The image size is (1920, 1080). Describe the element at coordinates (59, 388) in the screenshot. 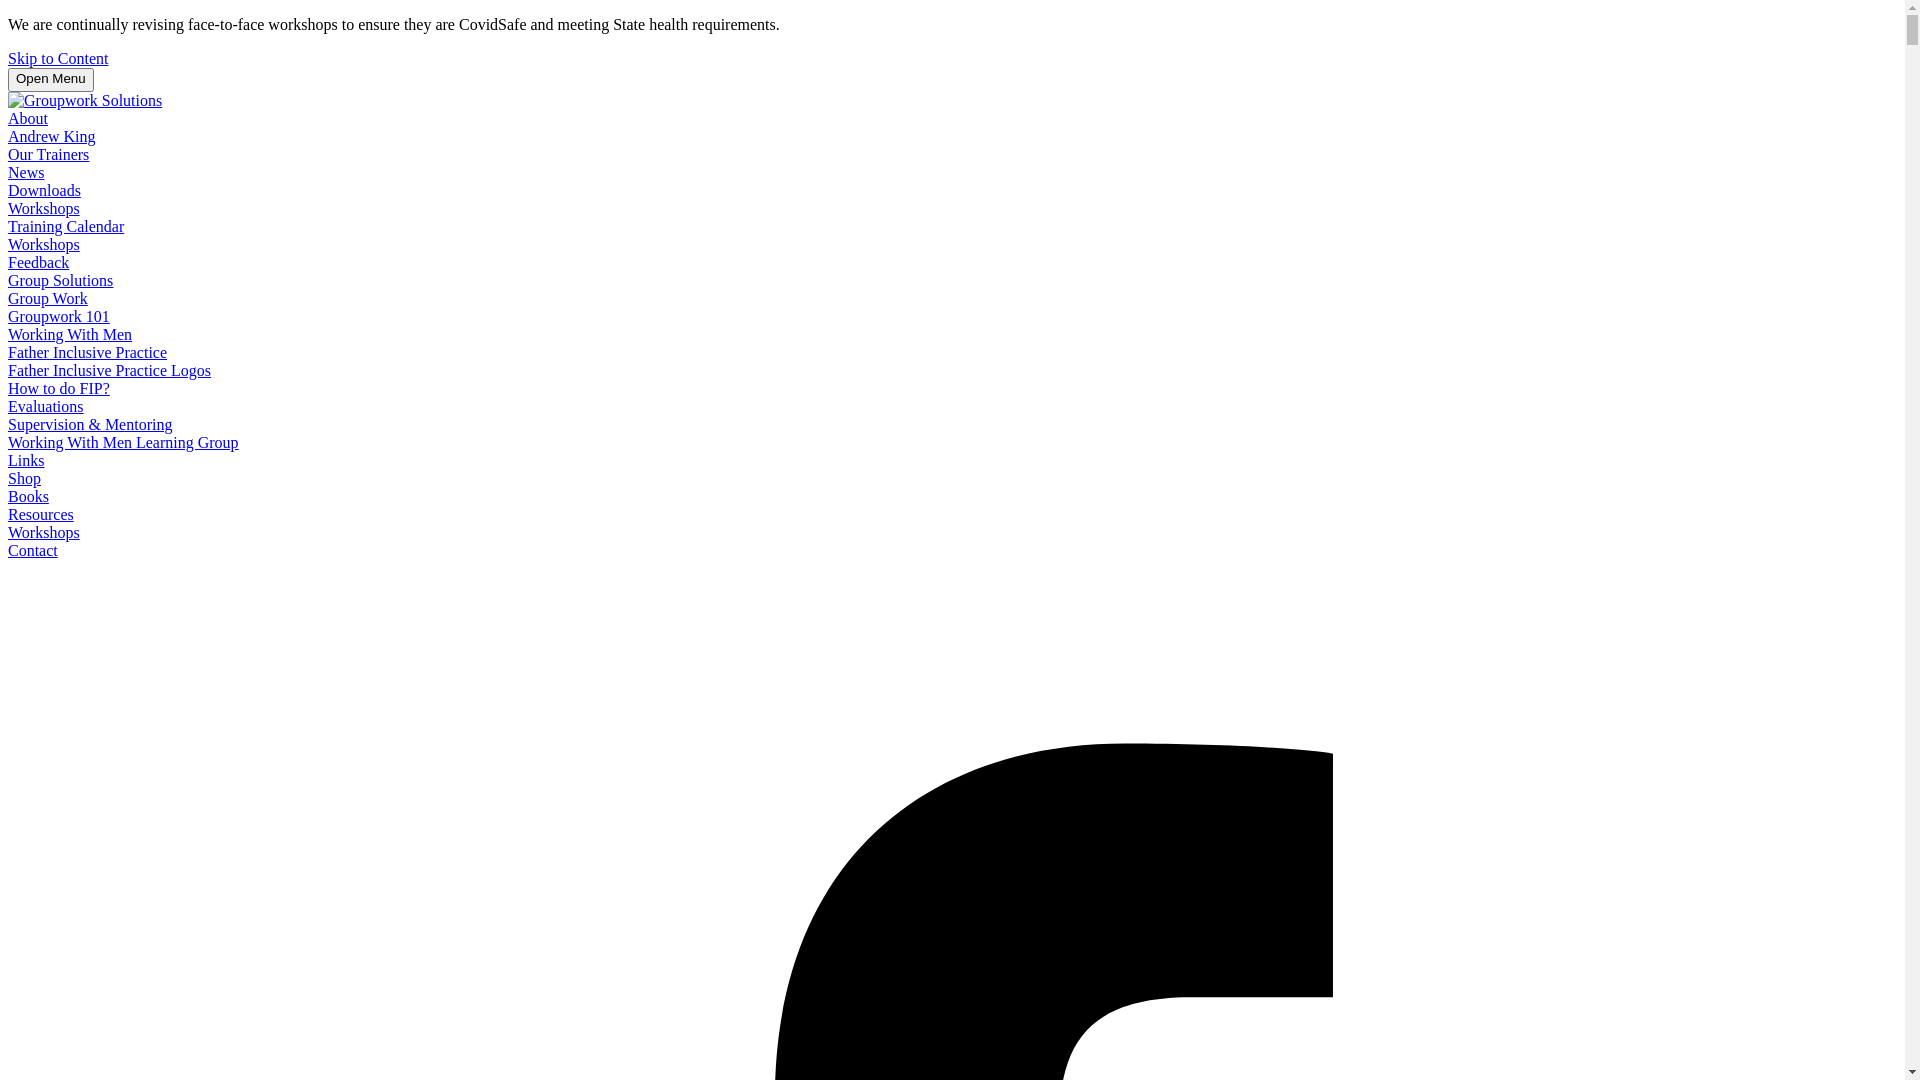

I see `How to do FIP?` at that location.